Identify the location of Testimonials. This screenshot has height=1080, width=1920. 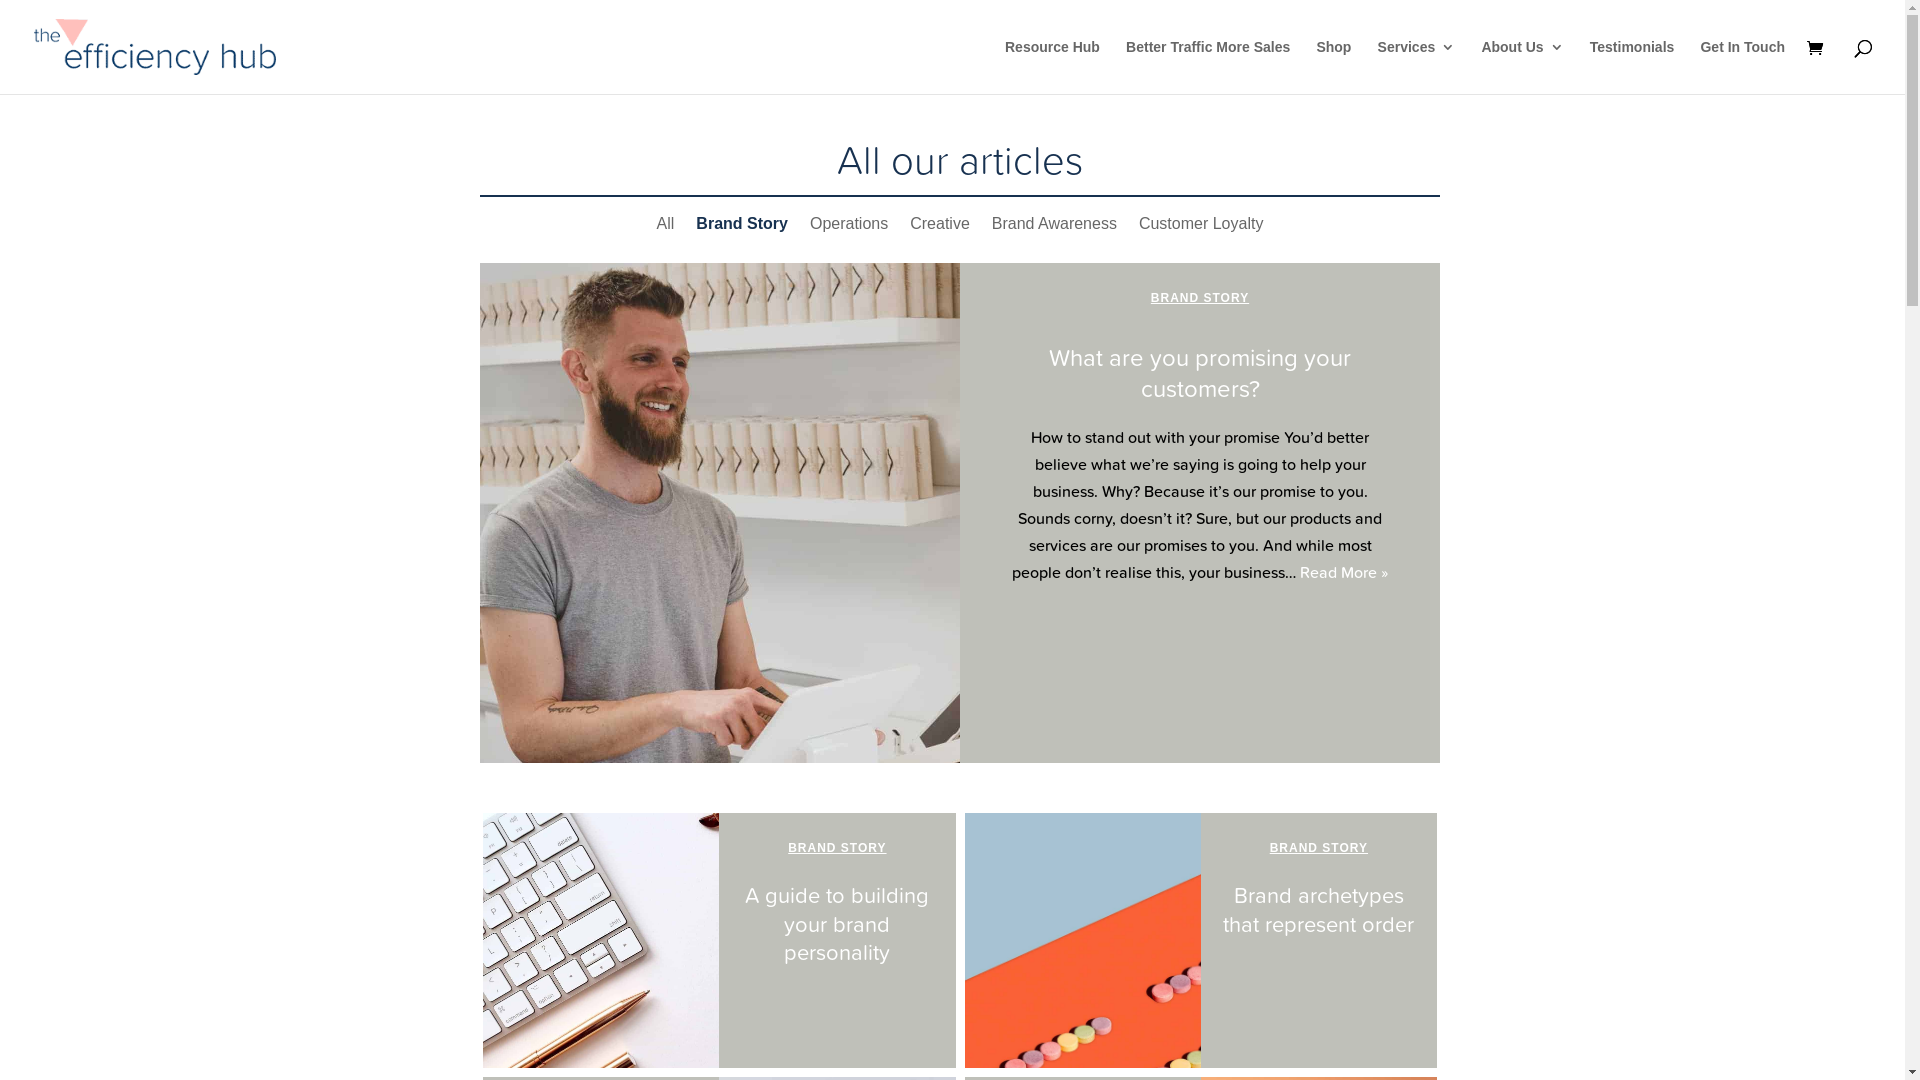
(1632, 67).